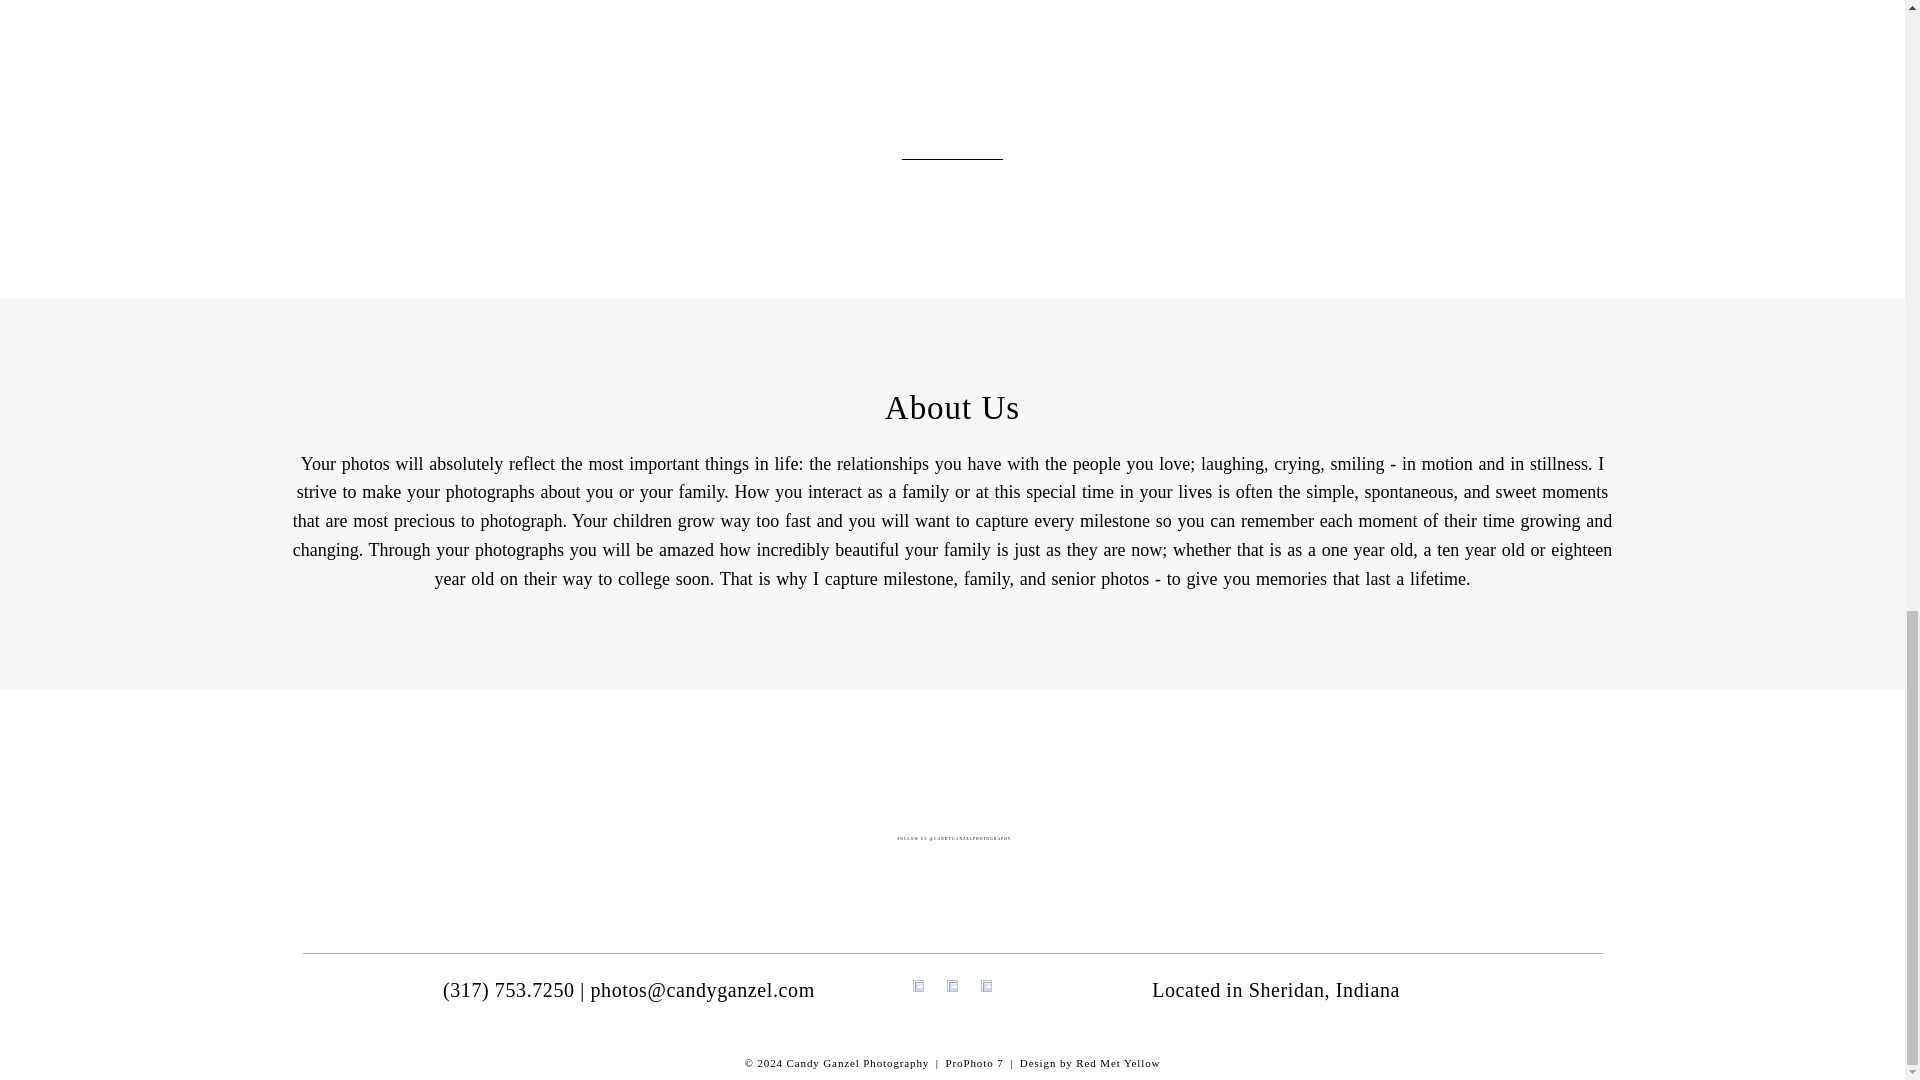 The width and height of the screenshot is (1920, 1080). What do you see at coordinates (975, 1063) in the screenshot?
I see `ProPhoto 7` at bounding box center [975, 1063].